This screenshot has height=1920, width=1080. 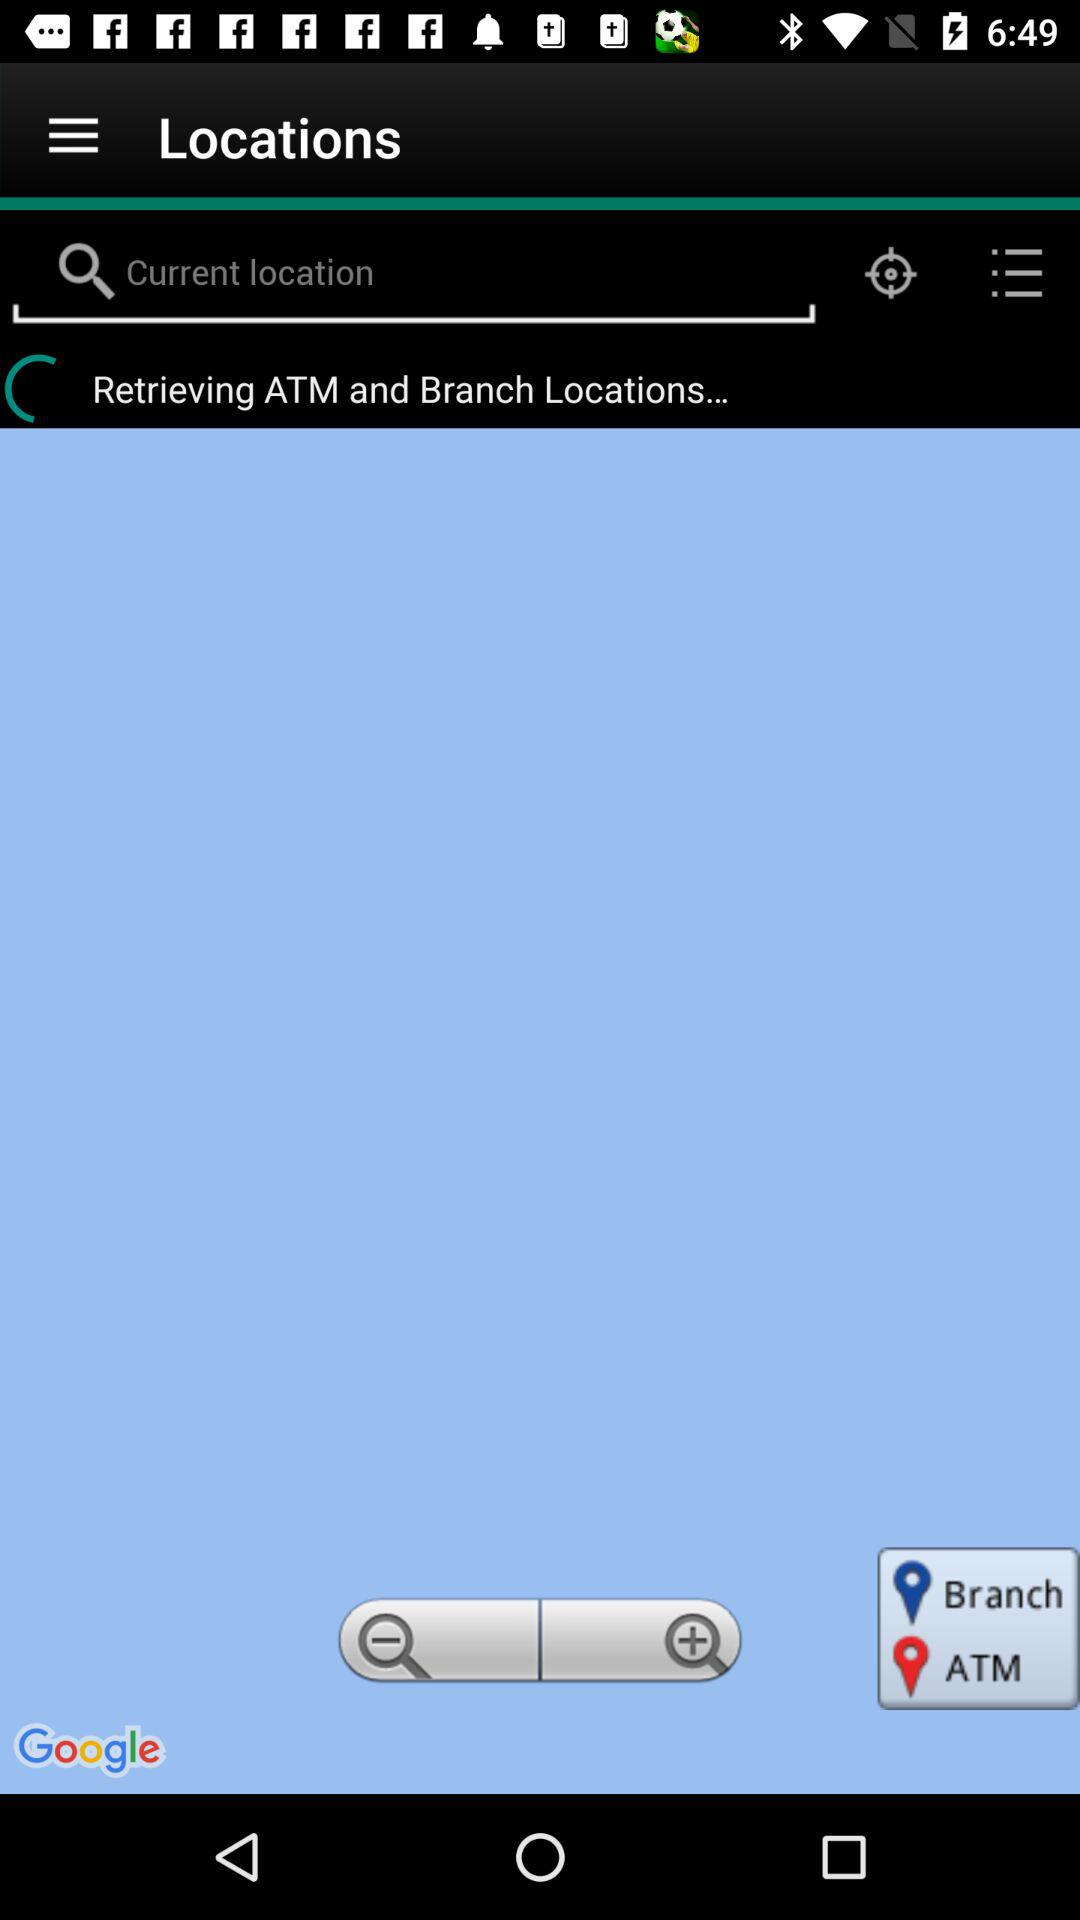 I want to click on turn off item below the retrieving atm and, so click(x=434, y=1646).